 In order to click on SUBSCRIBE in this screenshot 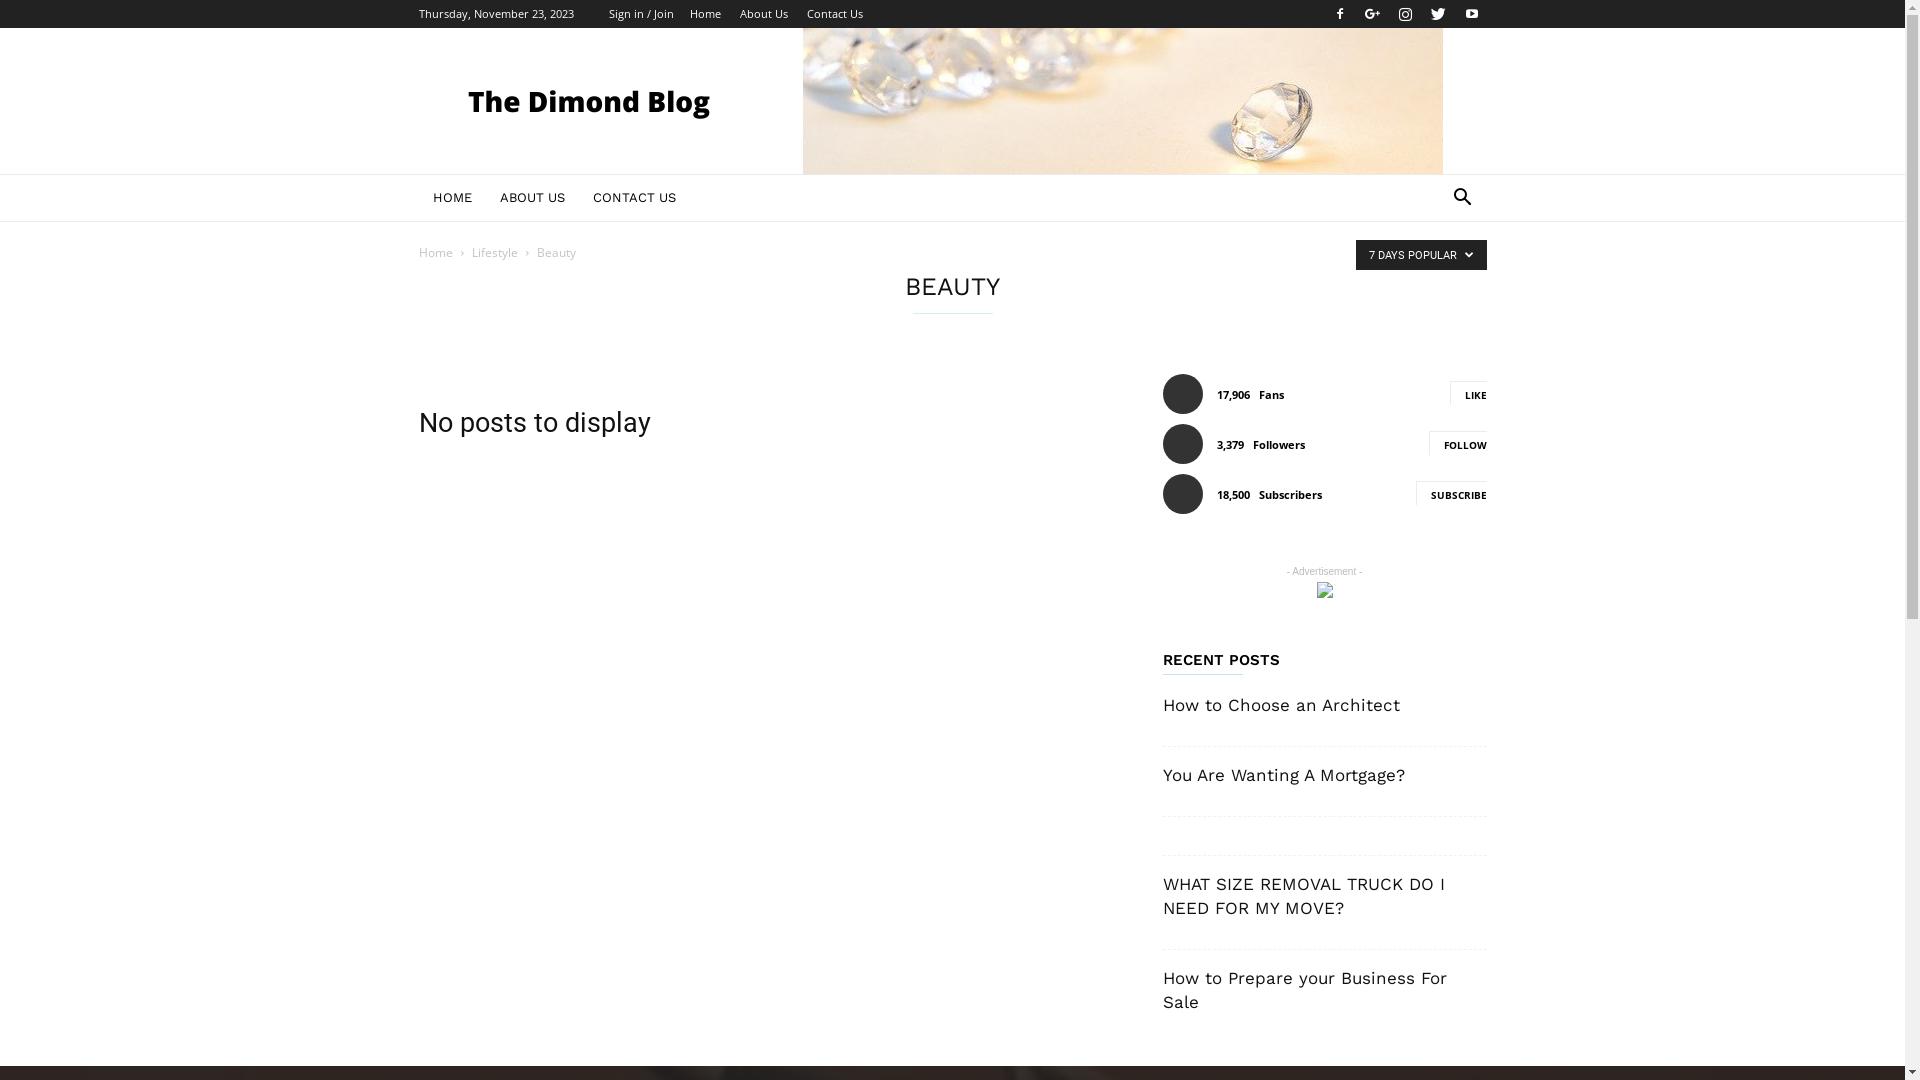, I will do `click(1452, 493)`.